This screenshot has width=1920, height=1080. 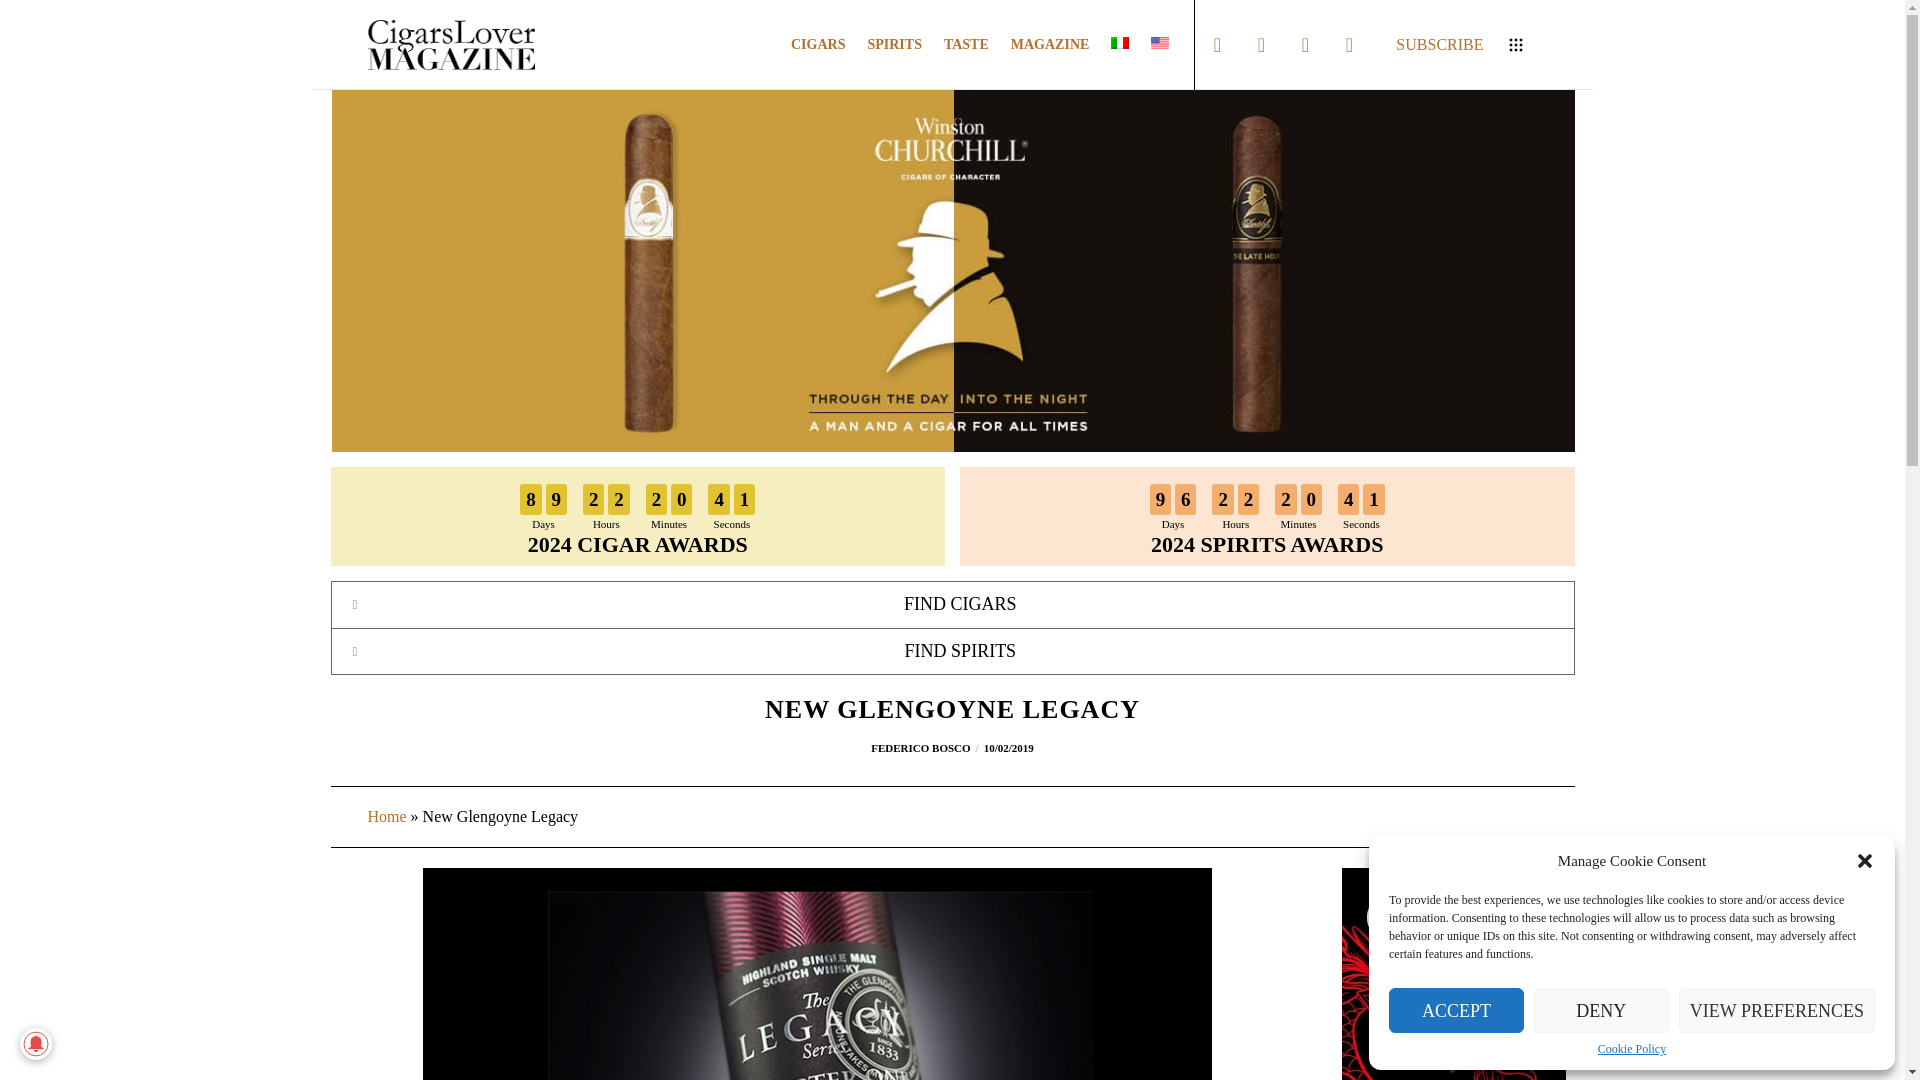 I want to click on FIND SPIRITS, so click(x=952, y=652).